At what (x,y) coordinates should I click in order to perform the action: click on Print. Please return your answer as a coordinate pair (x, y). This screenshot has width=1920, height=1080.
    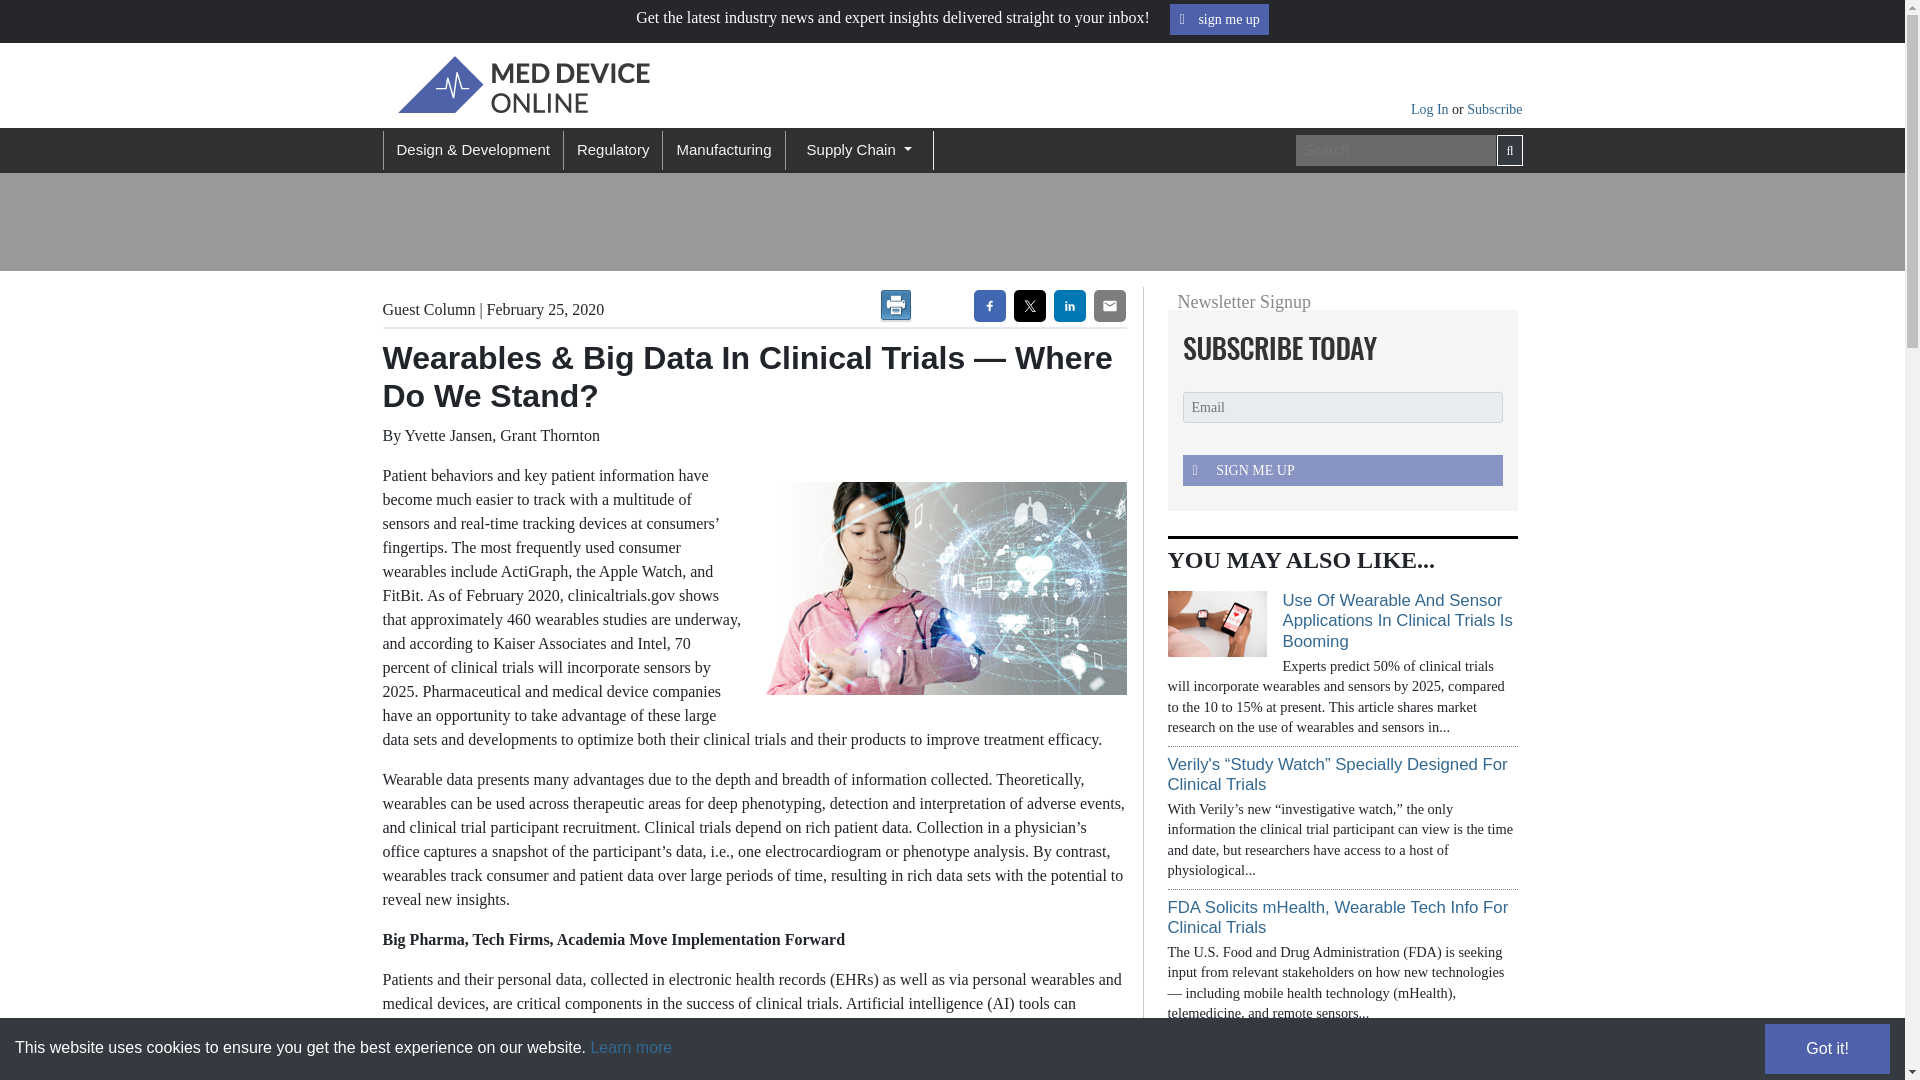
    Looking at the image, I should click on (895, 306).